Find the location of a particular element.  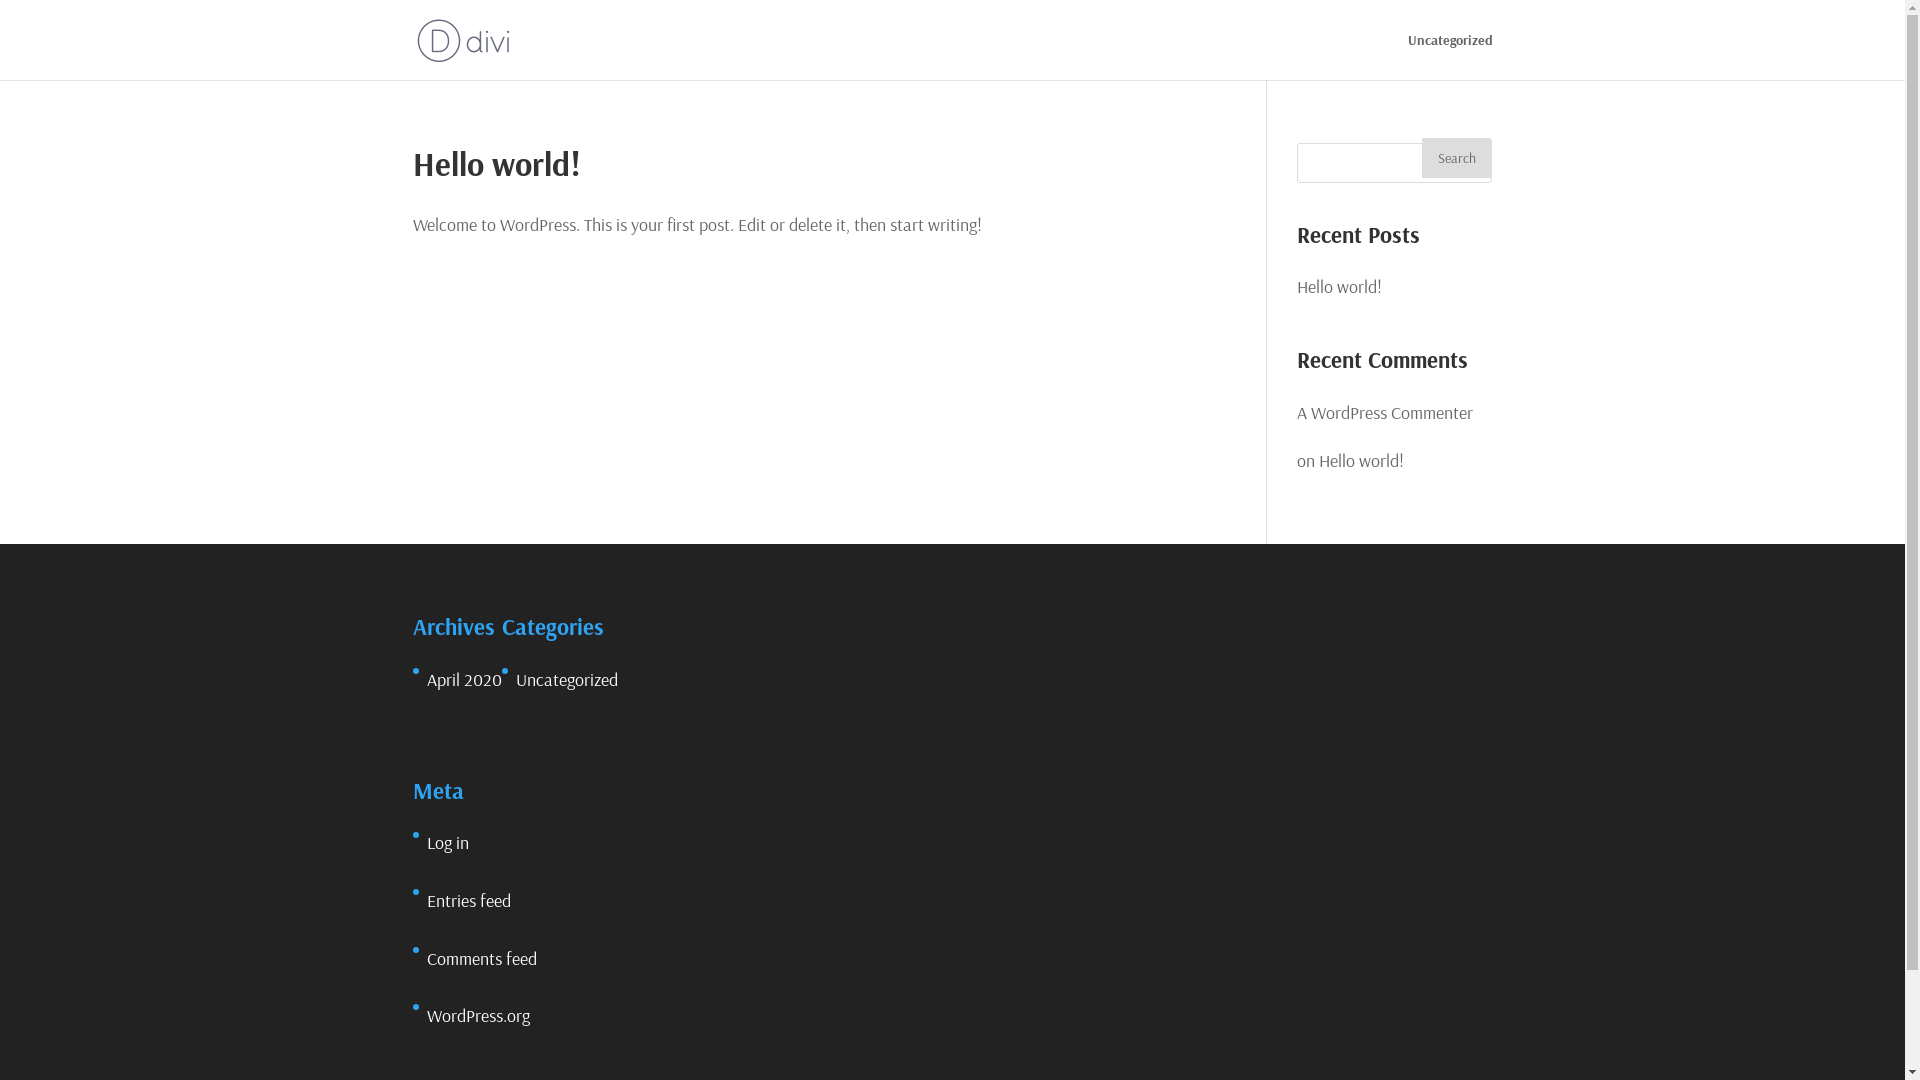

April 2020 is located at coordinates (464, 680).